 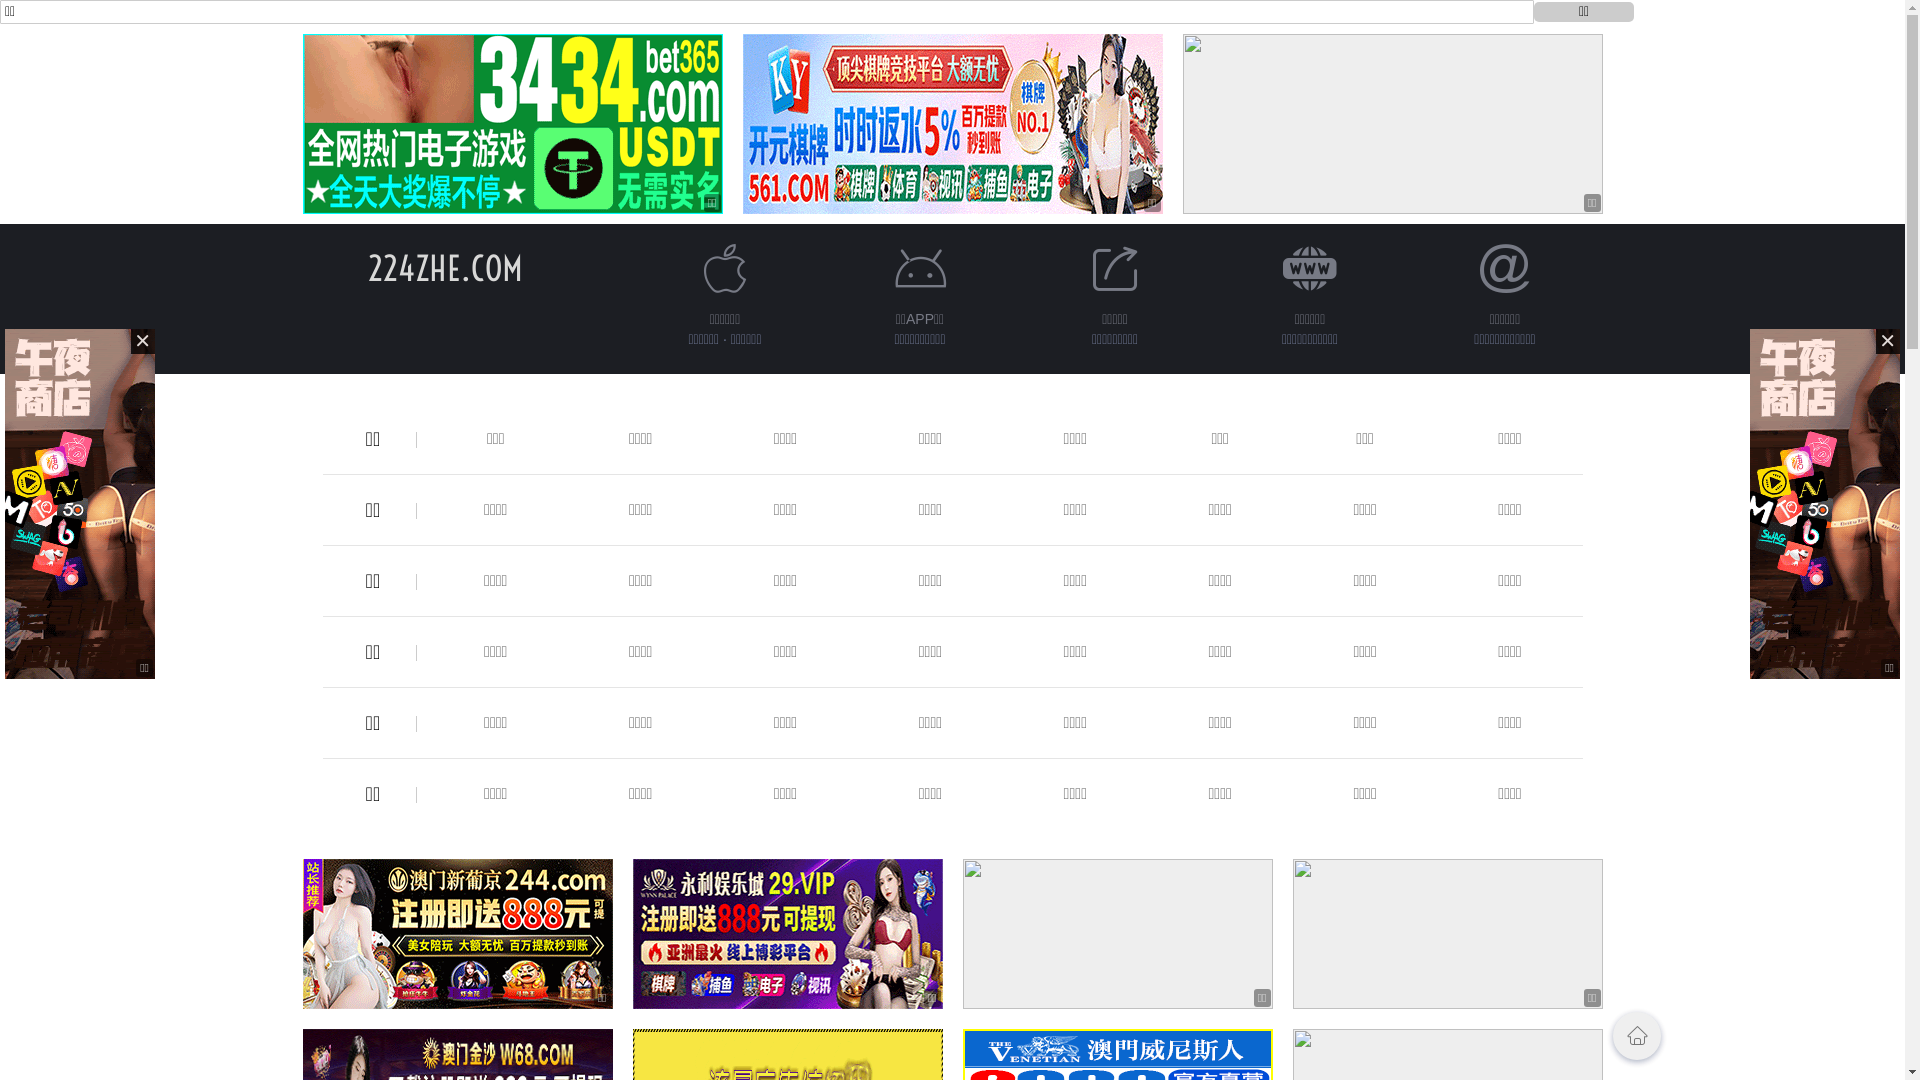 I want to click on 224ZHE.COM, so click(x=446, y=268).